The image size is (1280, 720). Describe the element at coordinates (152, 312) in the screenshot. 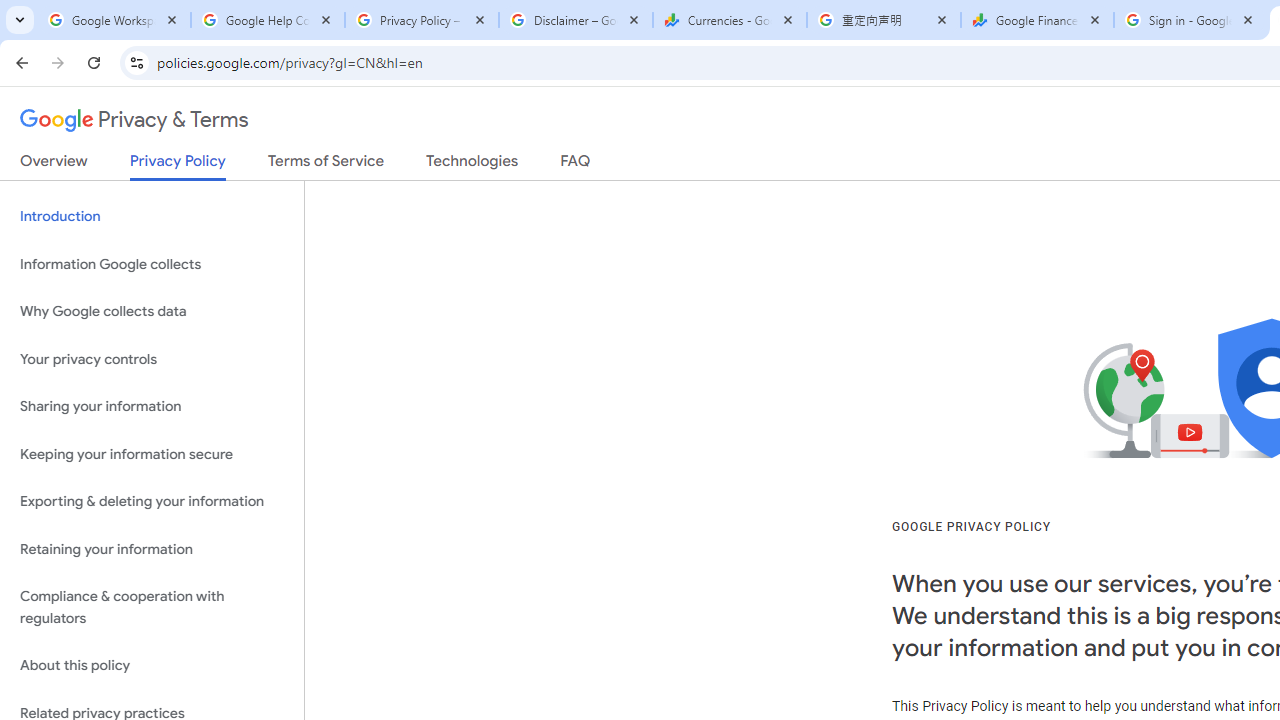

I see `Why Google collects data` at that location.